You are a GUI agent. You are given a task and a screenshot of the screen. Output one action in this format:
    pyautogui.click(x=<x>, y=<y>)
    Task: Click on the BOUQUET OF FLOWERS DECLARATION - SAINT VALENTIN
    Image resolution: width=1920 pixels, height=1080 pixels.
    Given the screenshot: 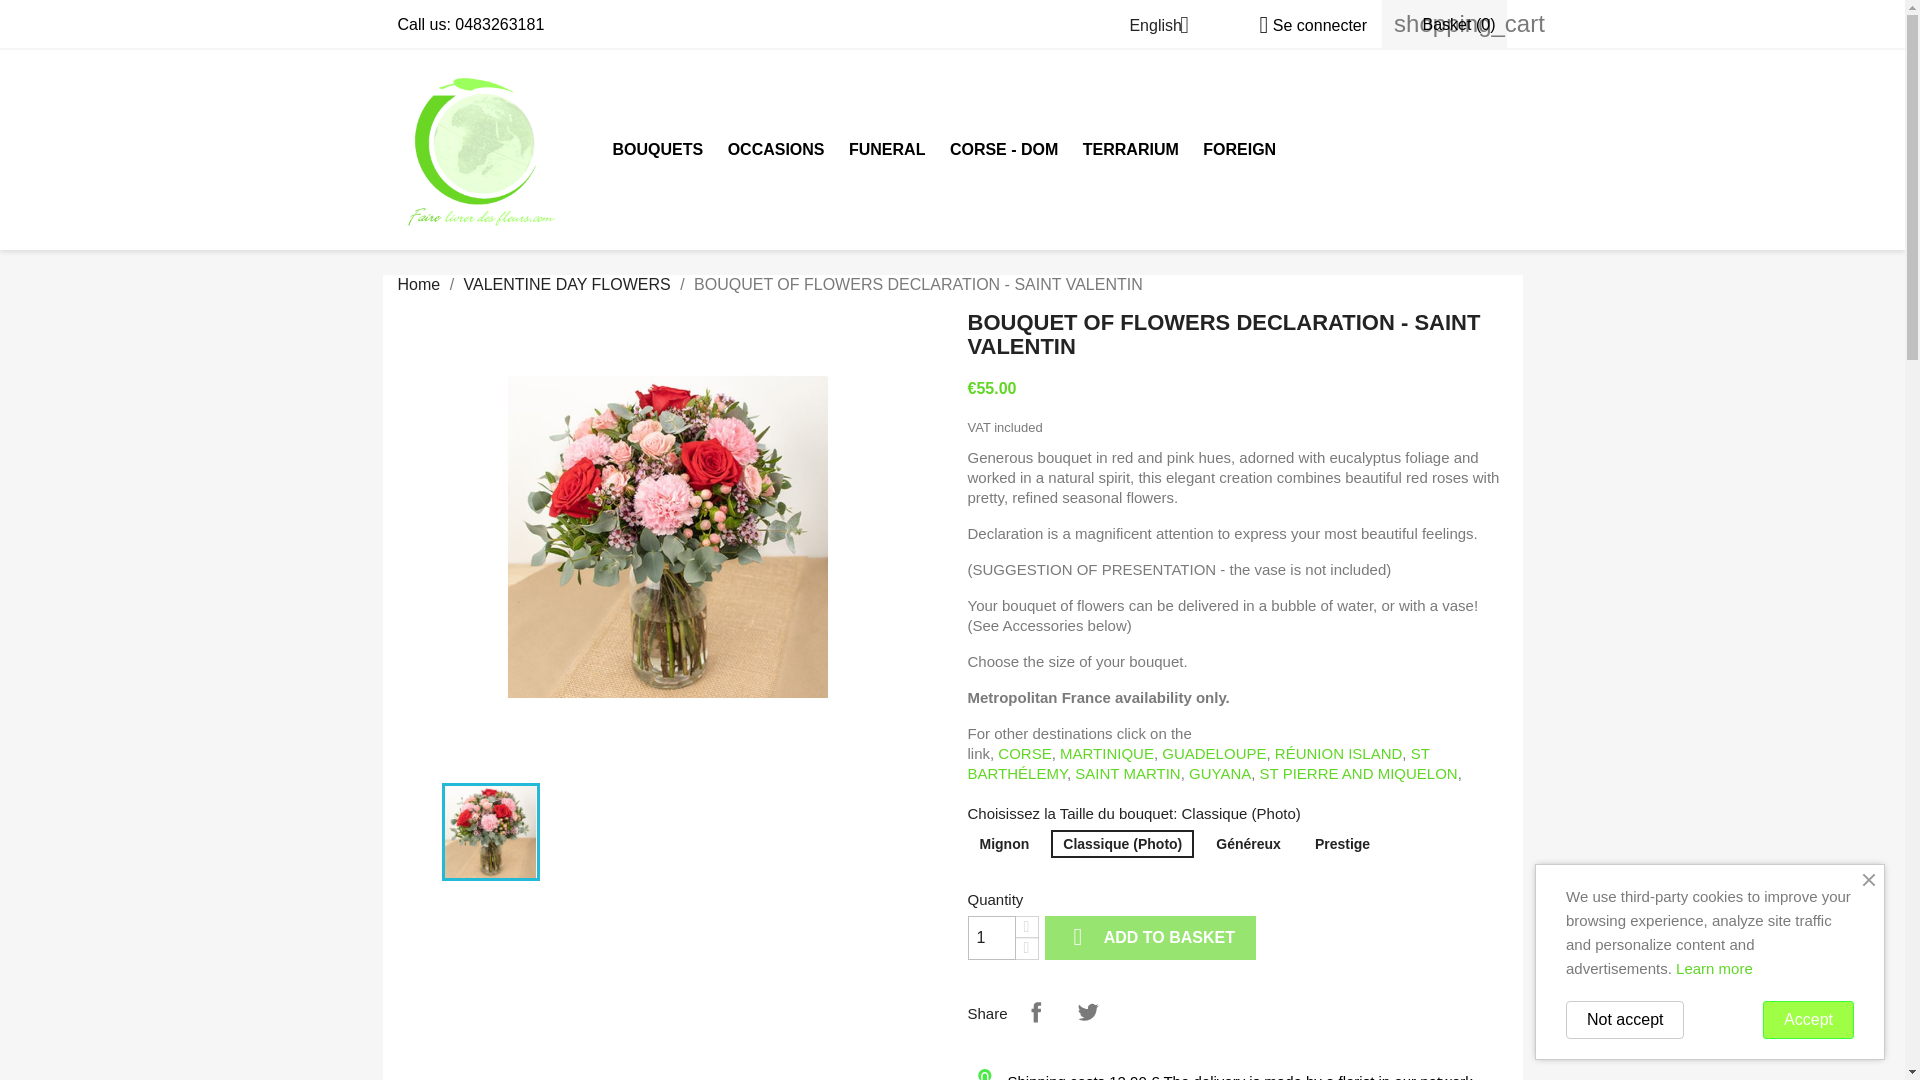 What is the action you would take?
    pyautogui.click(x=490, y=832)
    